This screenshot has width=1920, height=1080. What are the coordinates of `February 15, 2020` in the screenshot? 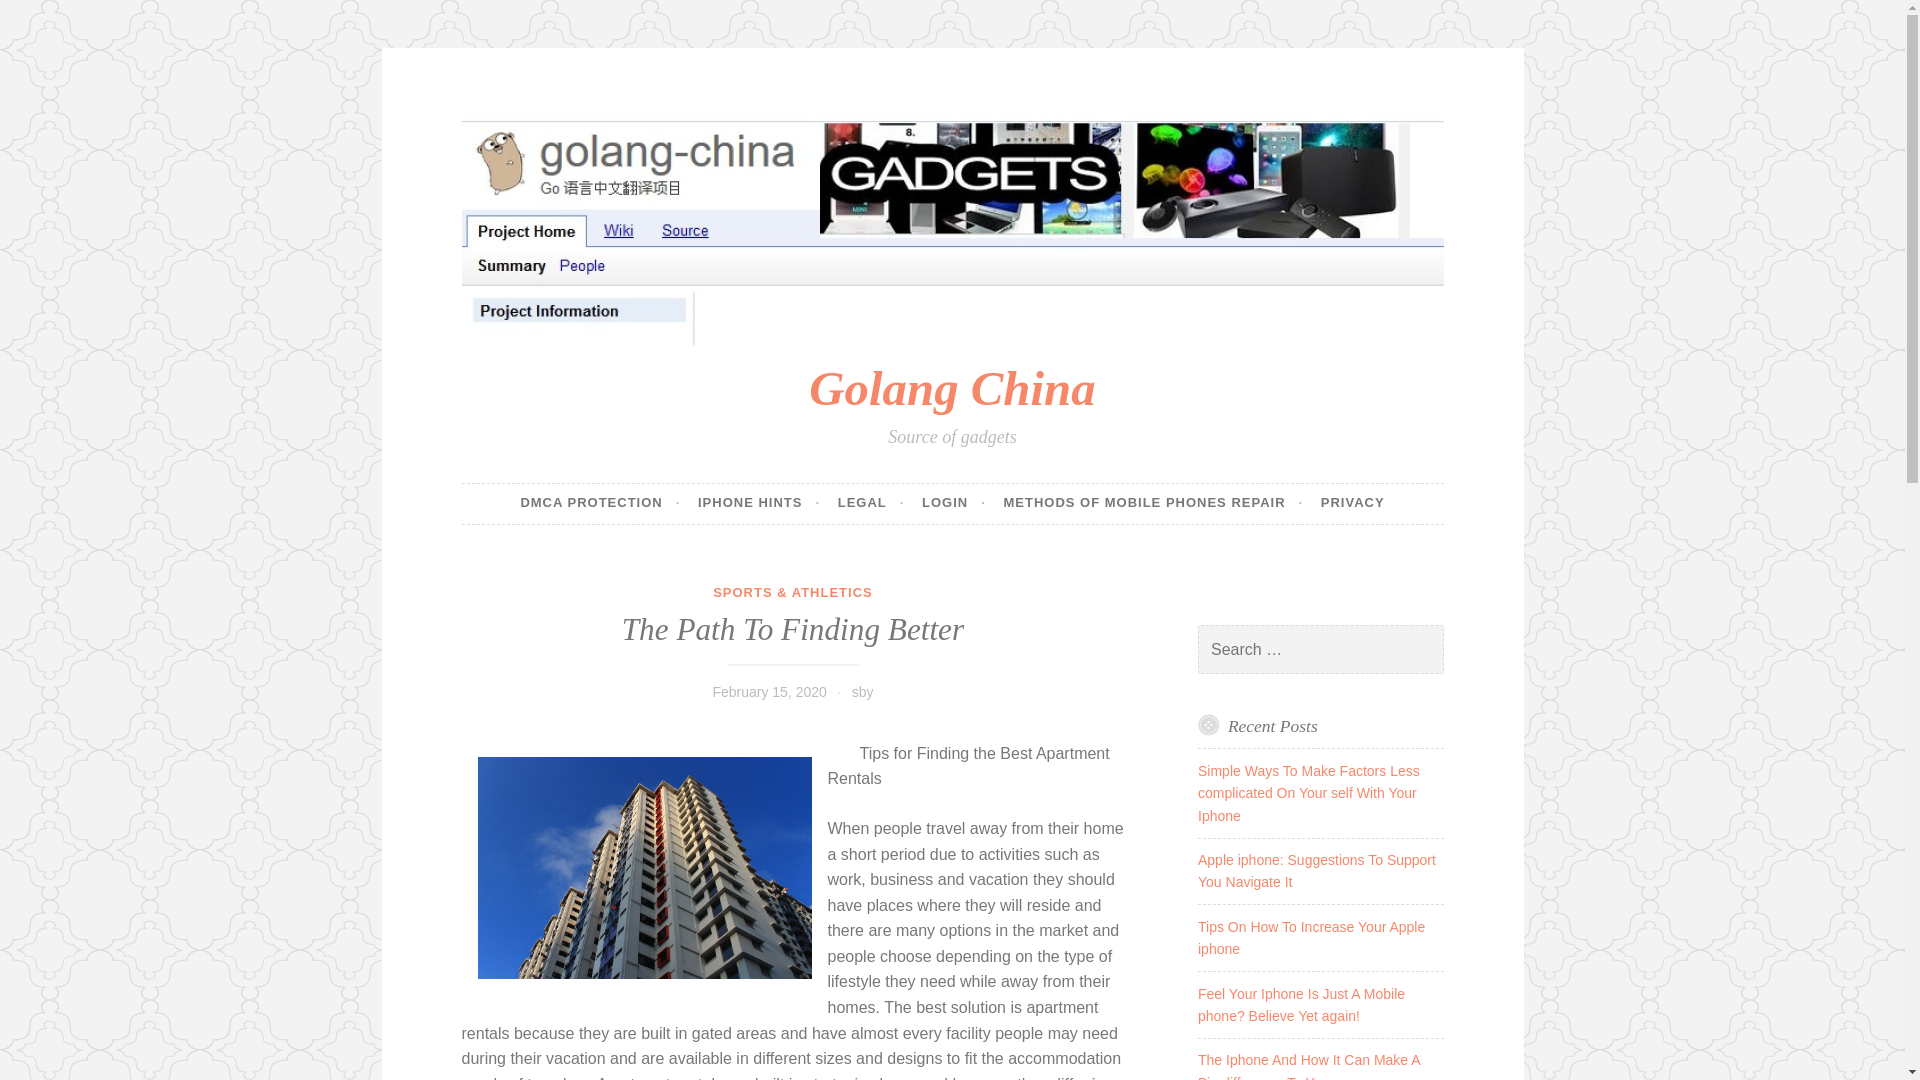 It's located at (768, 691).